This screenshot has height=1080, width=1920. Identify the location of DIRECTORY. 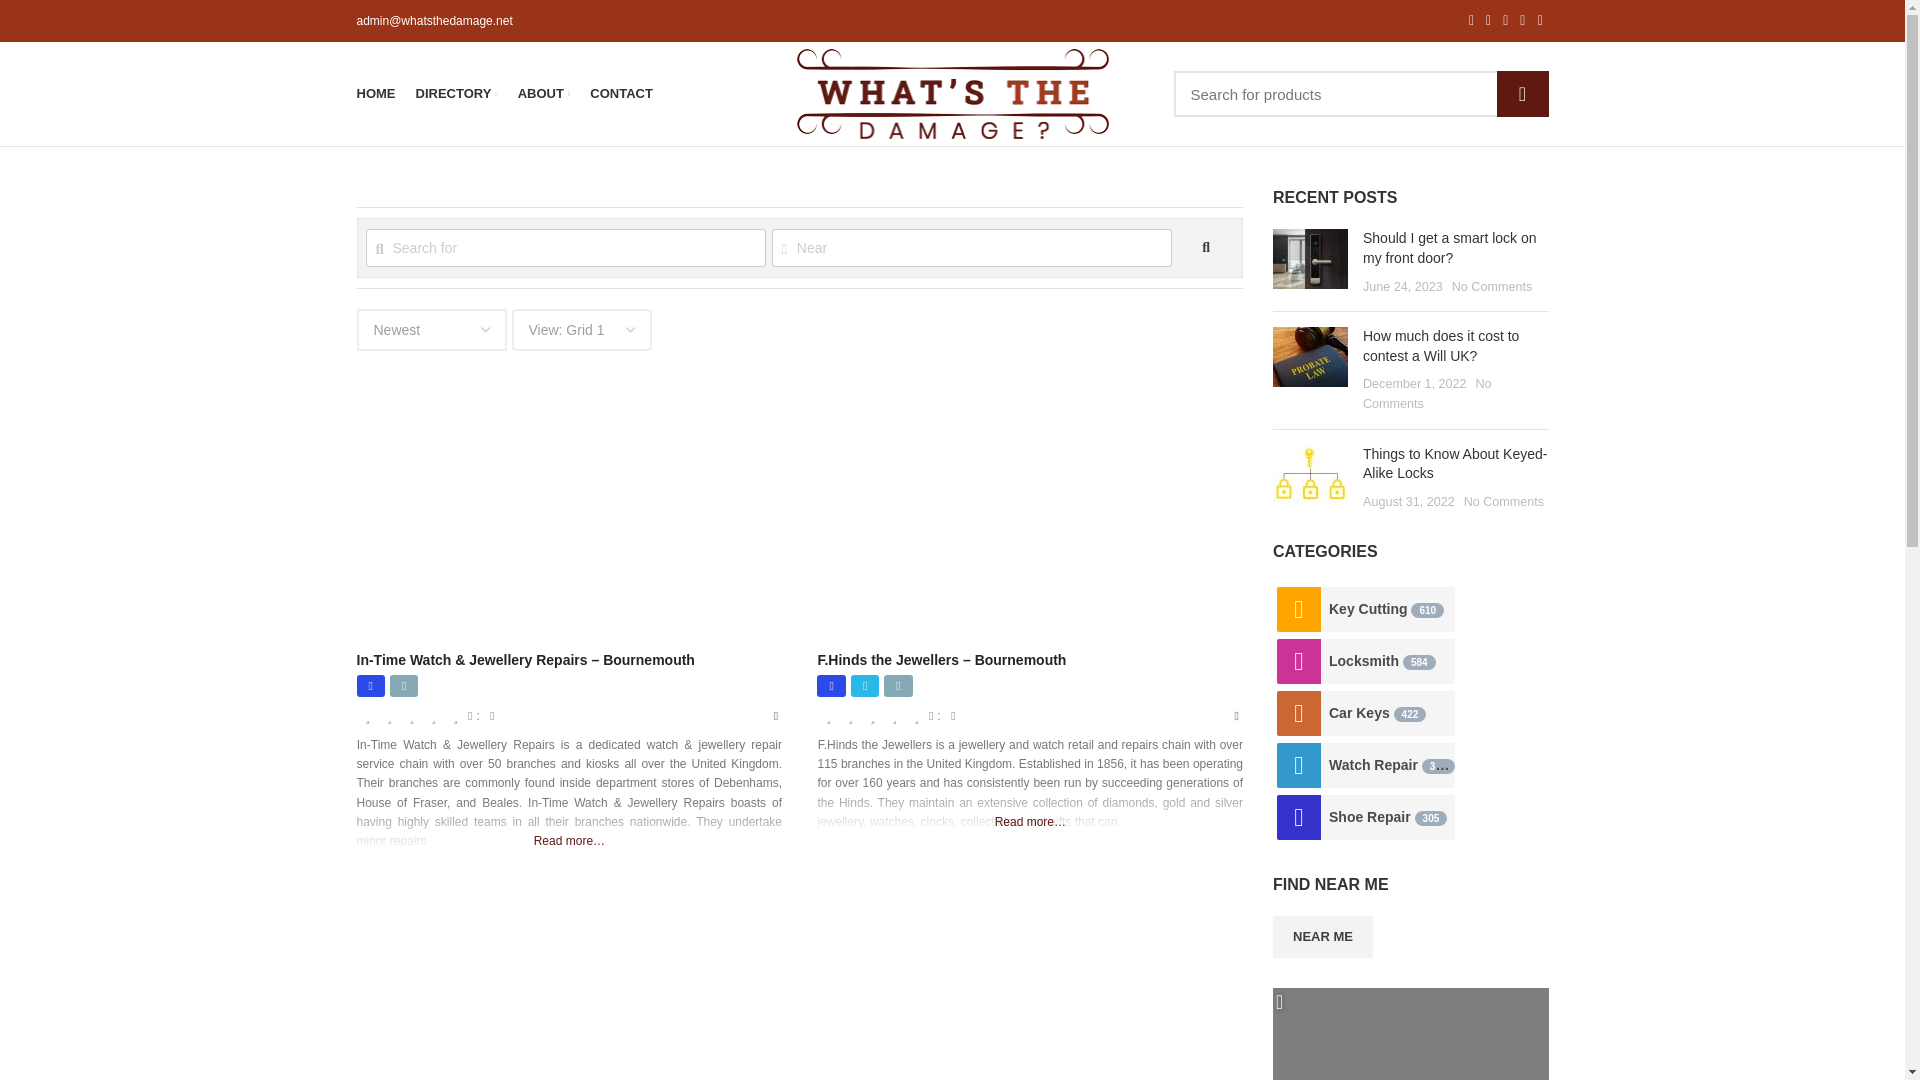
(456, 94).